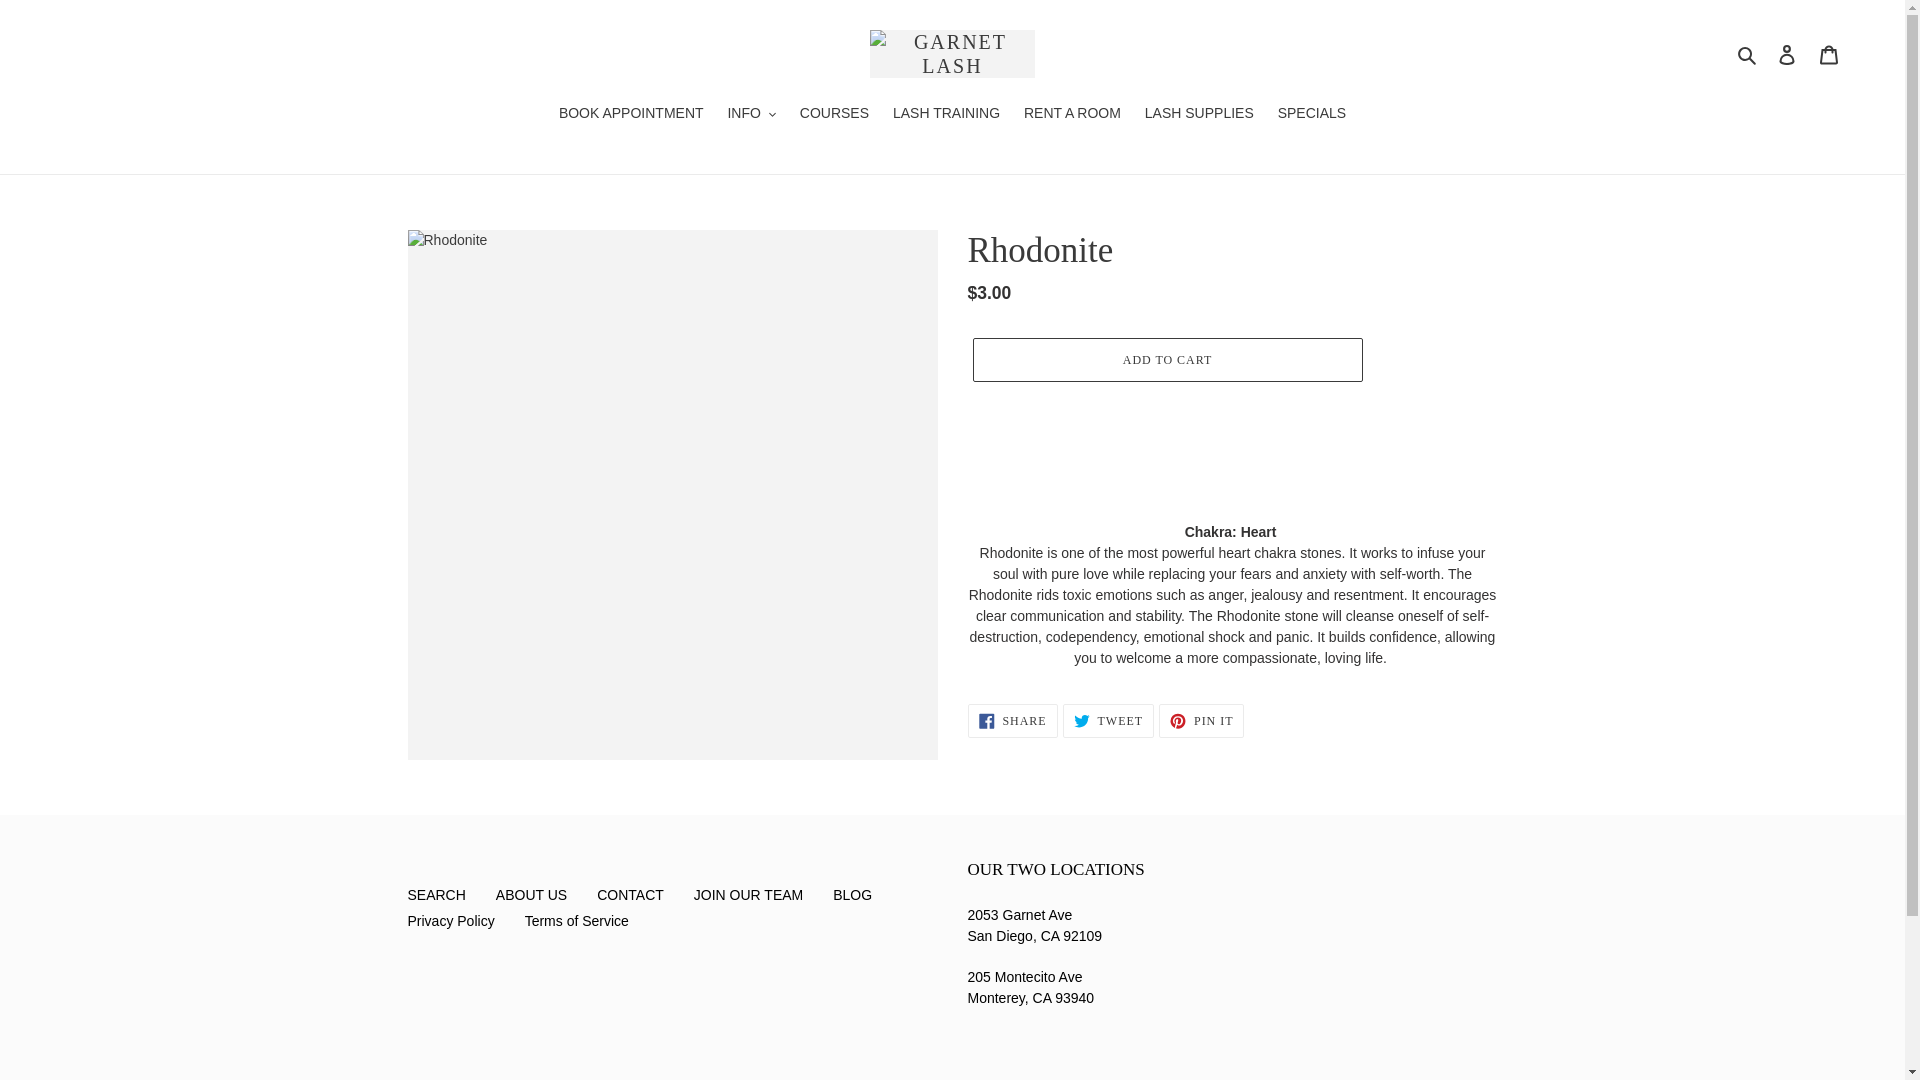 The height and width of the screenshot is (1080, 1920). What do you see at coordinates (834, 114) in the screenshot?
I see `COURSES` at bounding box center [834, 114].